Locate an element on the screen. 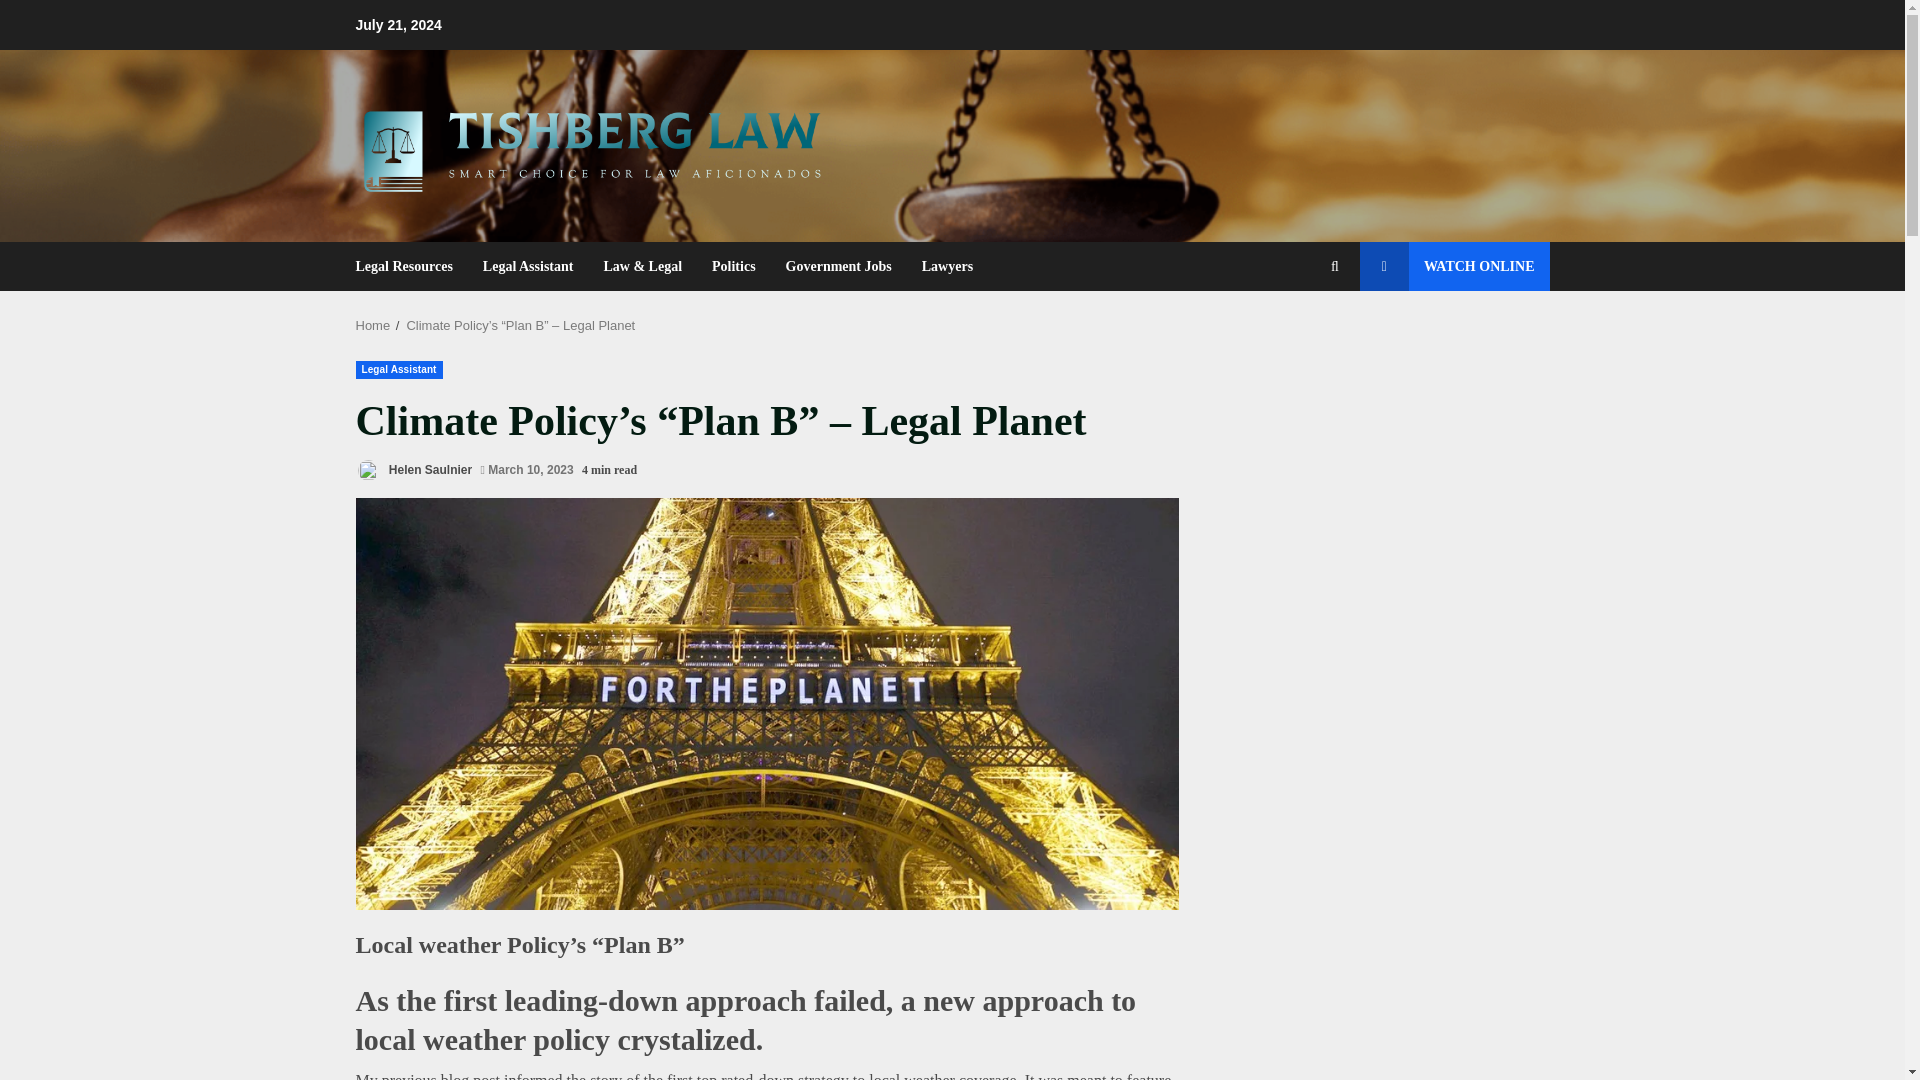 The image size is (1920, 1080). Search is located at coordinates (1298, 335).